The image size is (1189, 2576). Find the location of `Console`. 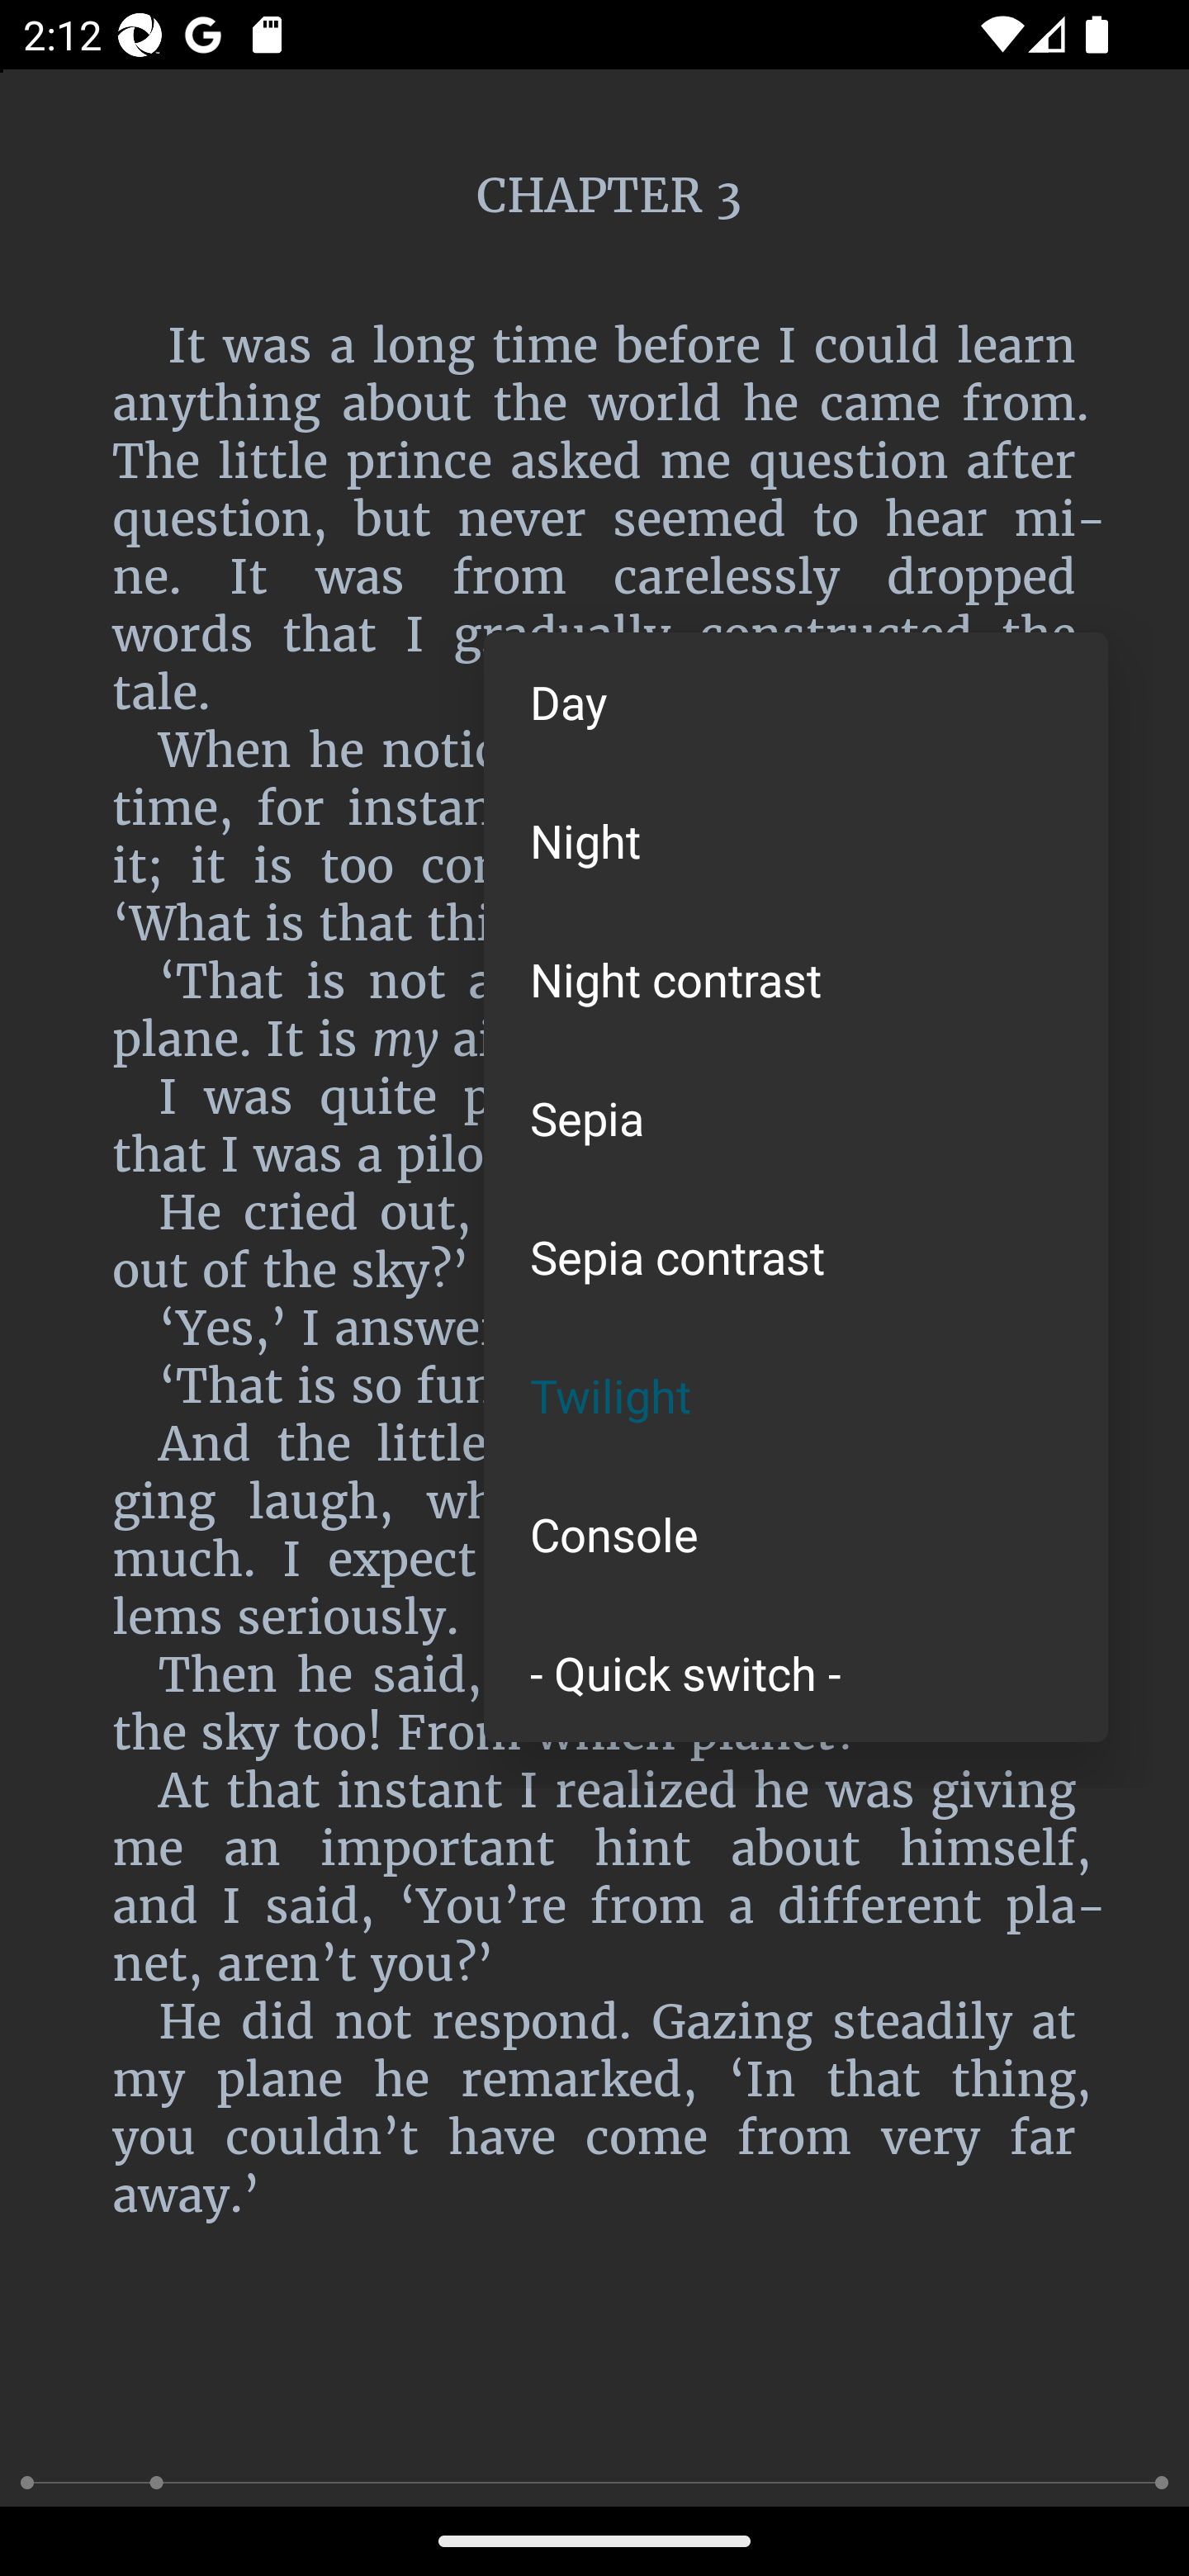

Console is located at coordinates (796, 1534).